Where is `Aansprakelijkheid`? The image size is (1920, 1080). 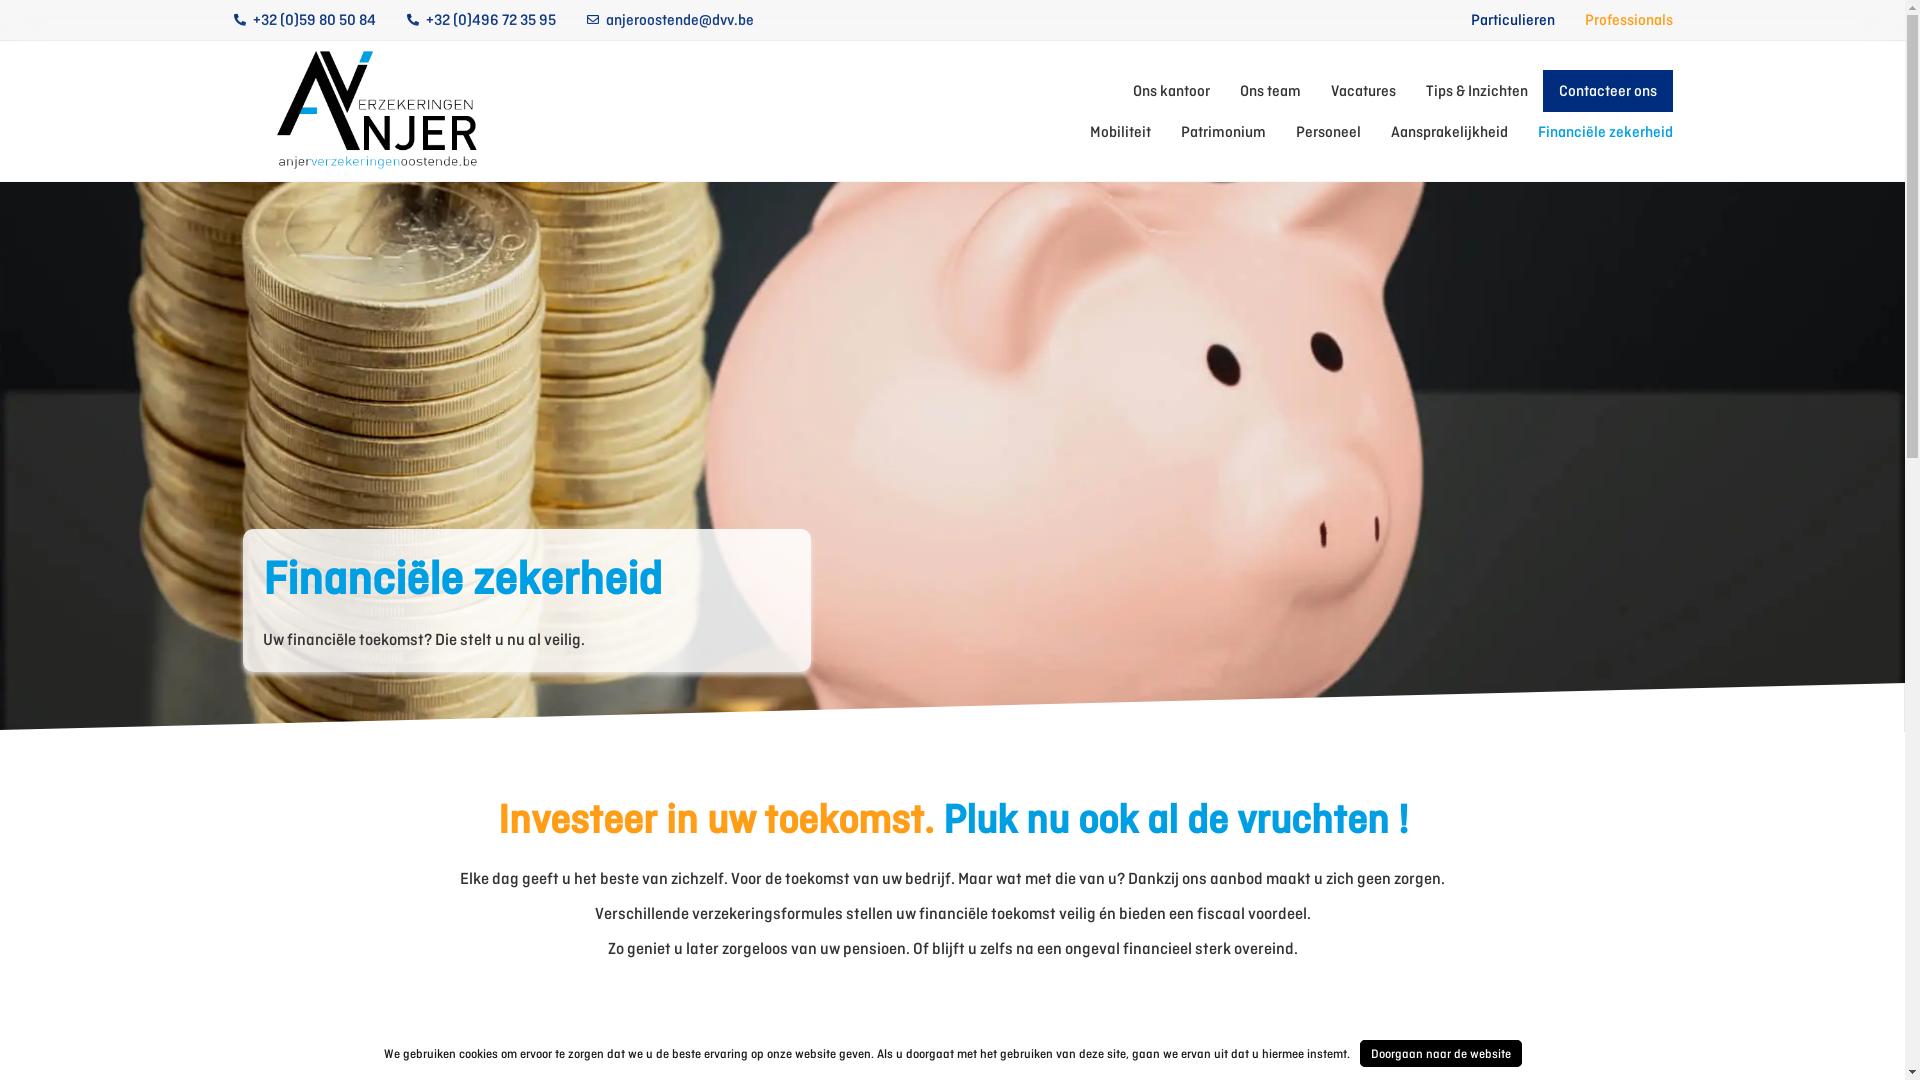
Aansprakelijkheid is located at coordinates (1448, 132).